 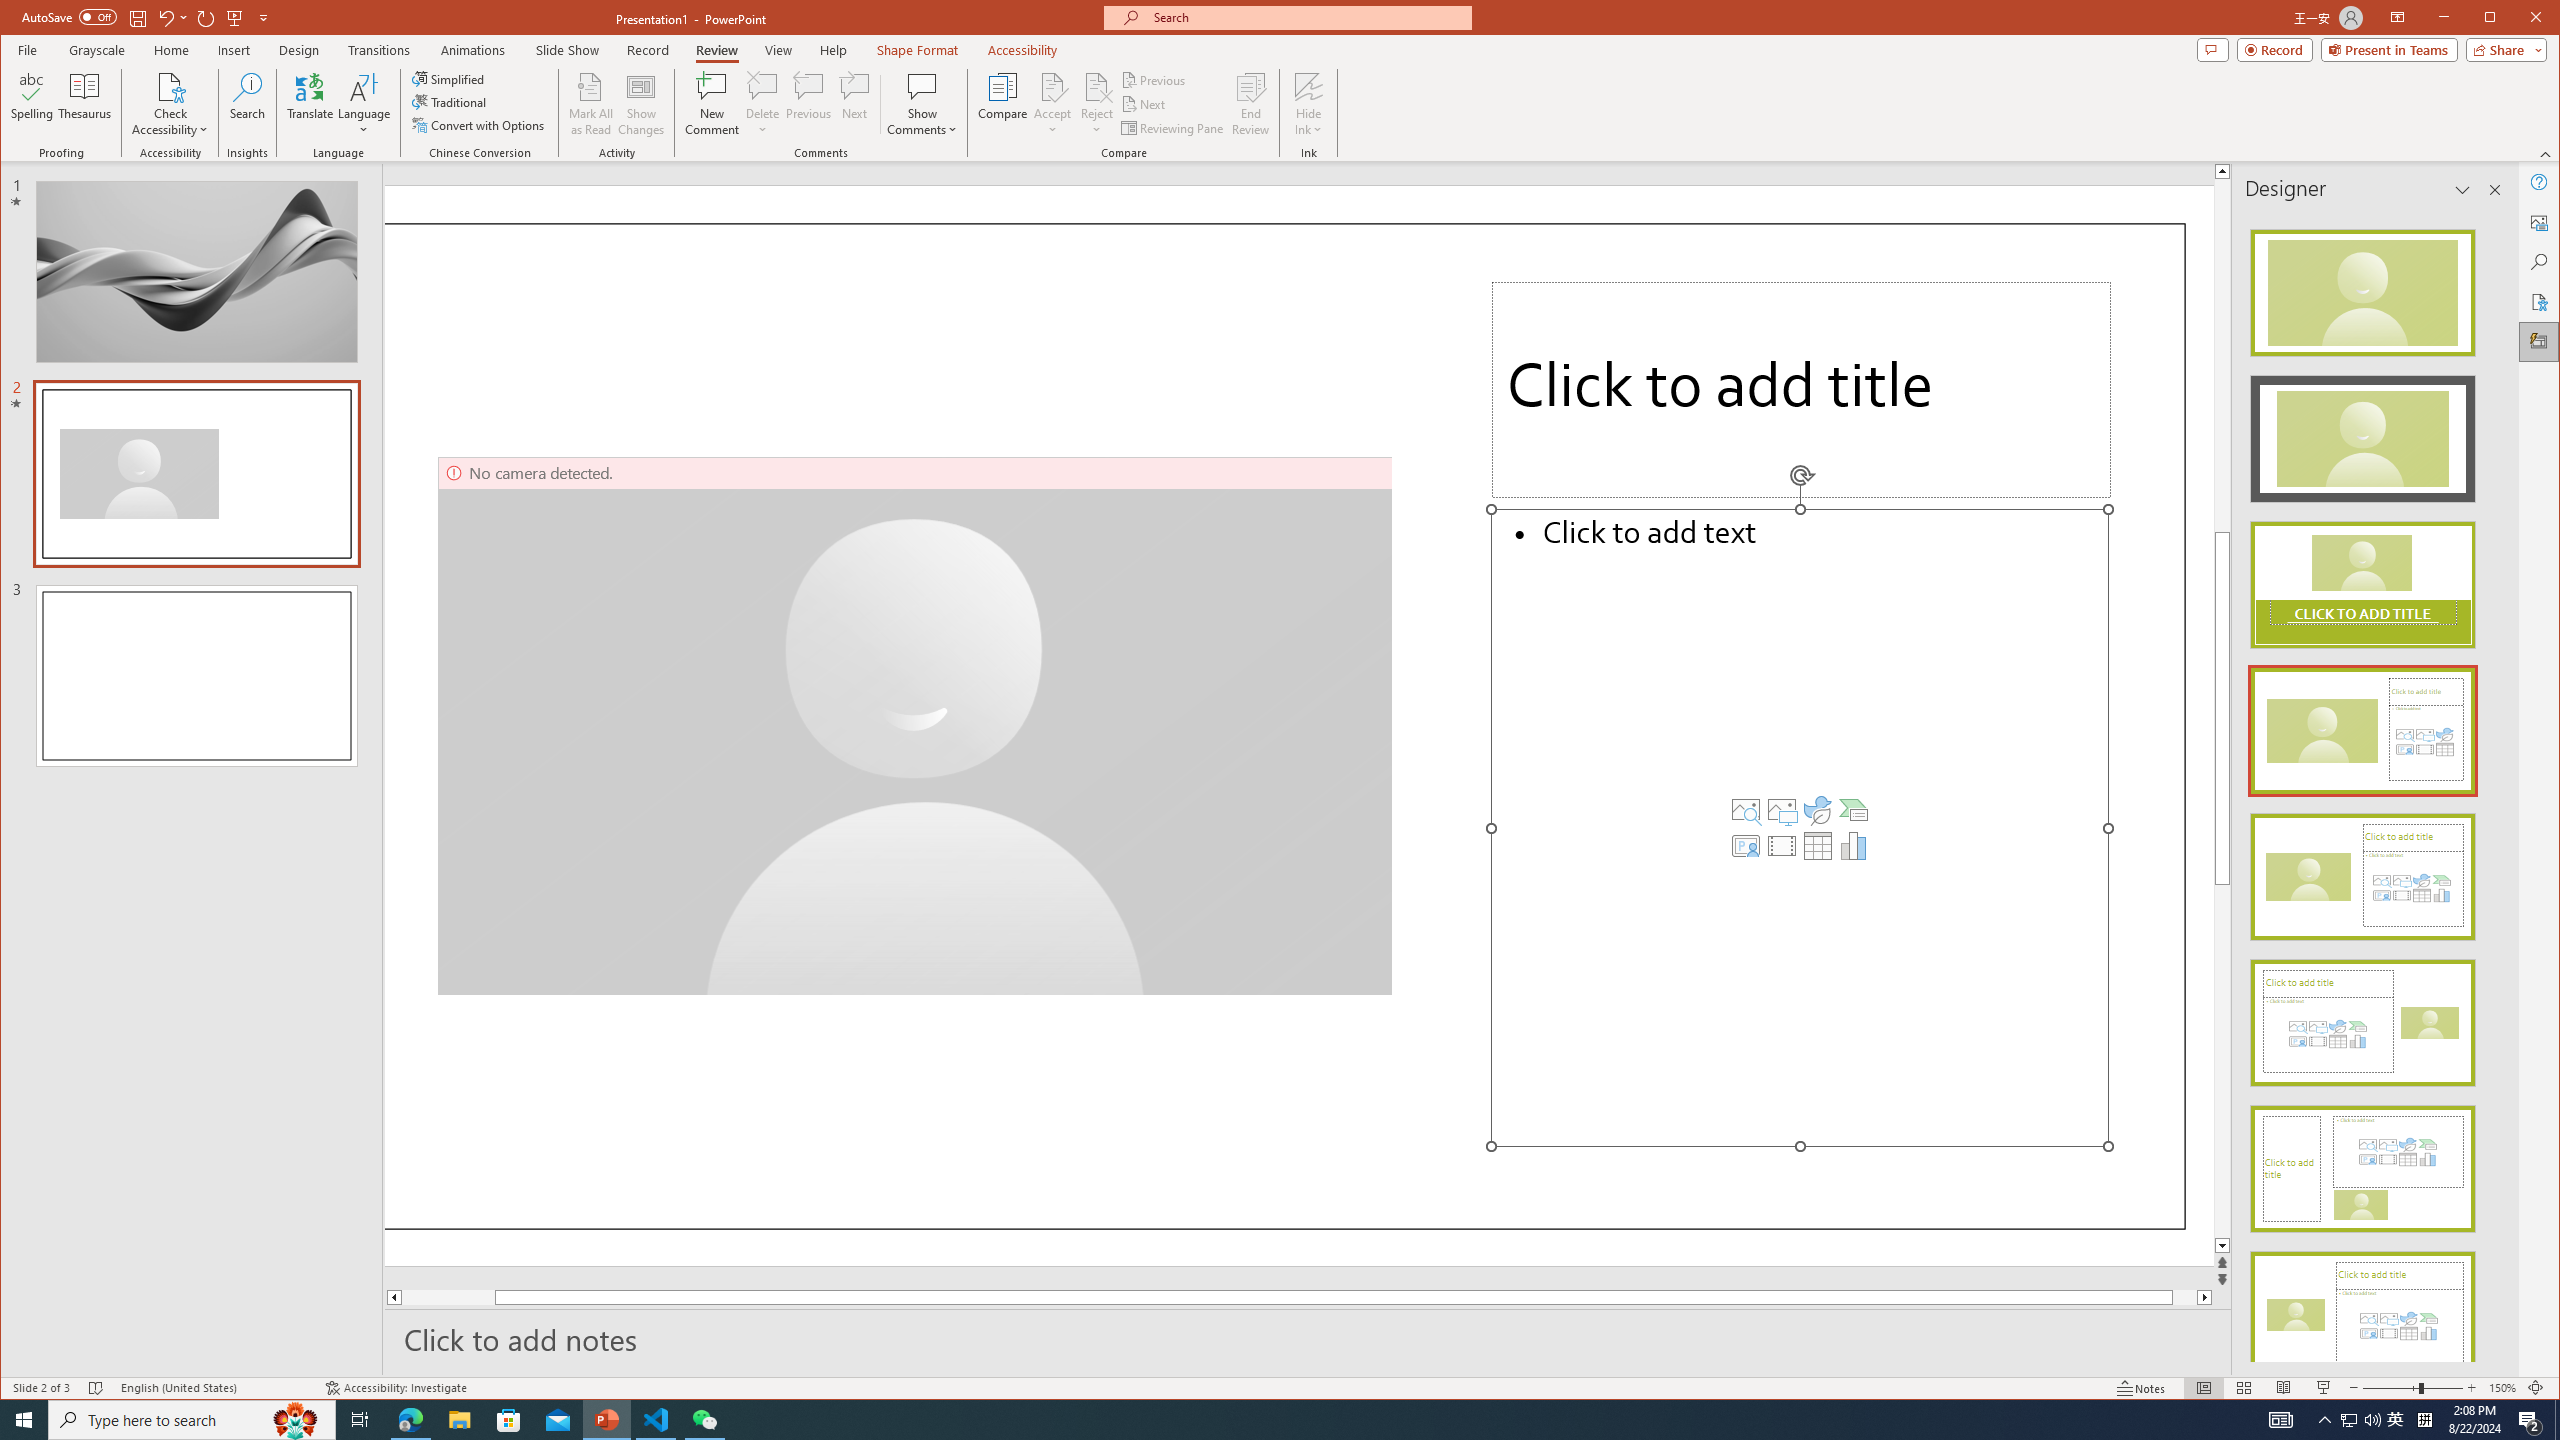 I want to click on Reviewing Pane, so click(x=1173, y=128).